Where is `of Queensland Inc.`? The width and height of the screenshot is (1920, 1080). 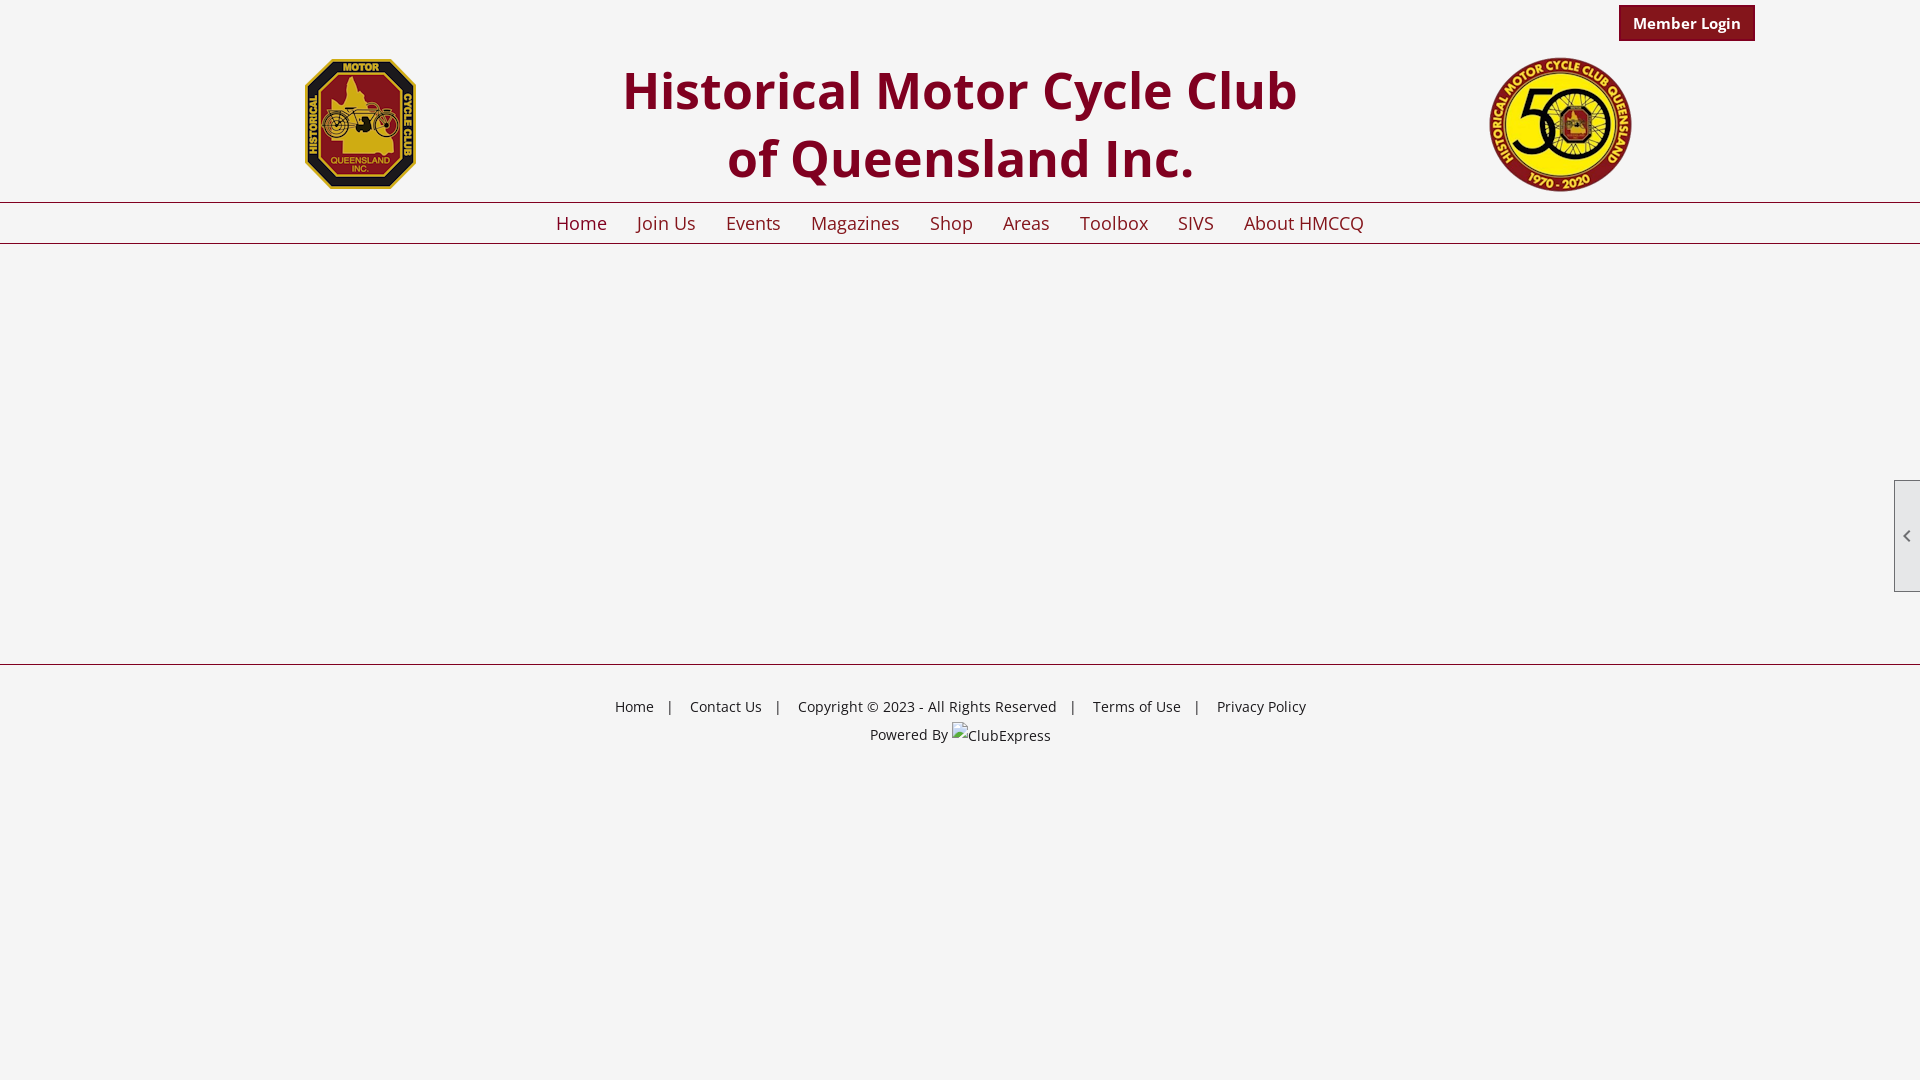 of Queensland Inc. is located at coordinates (960, 158).